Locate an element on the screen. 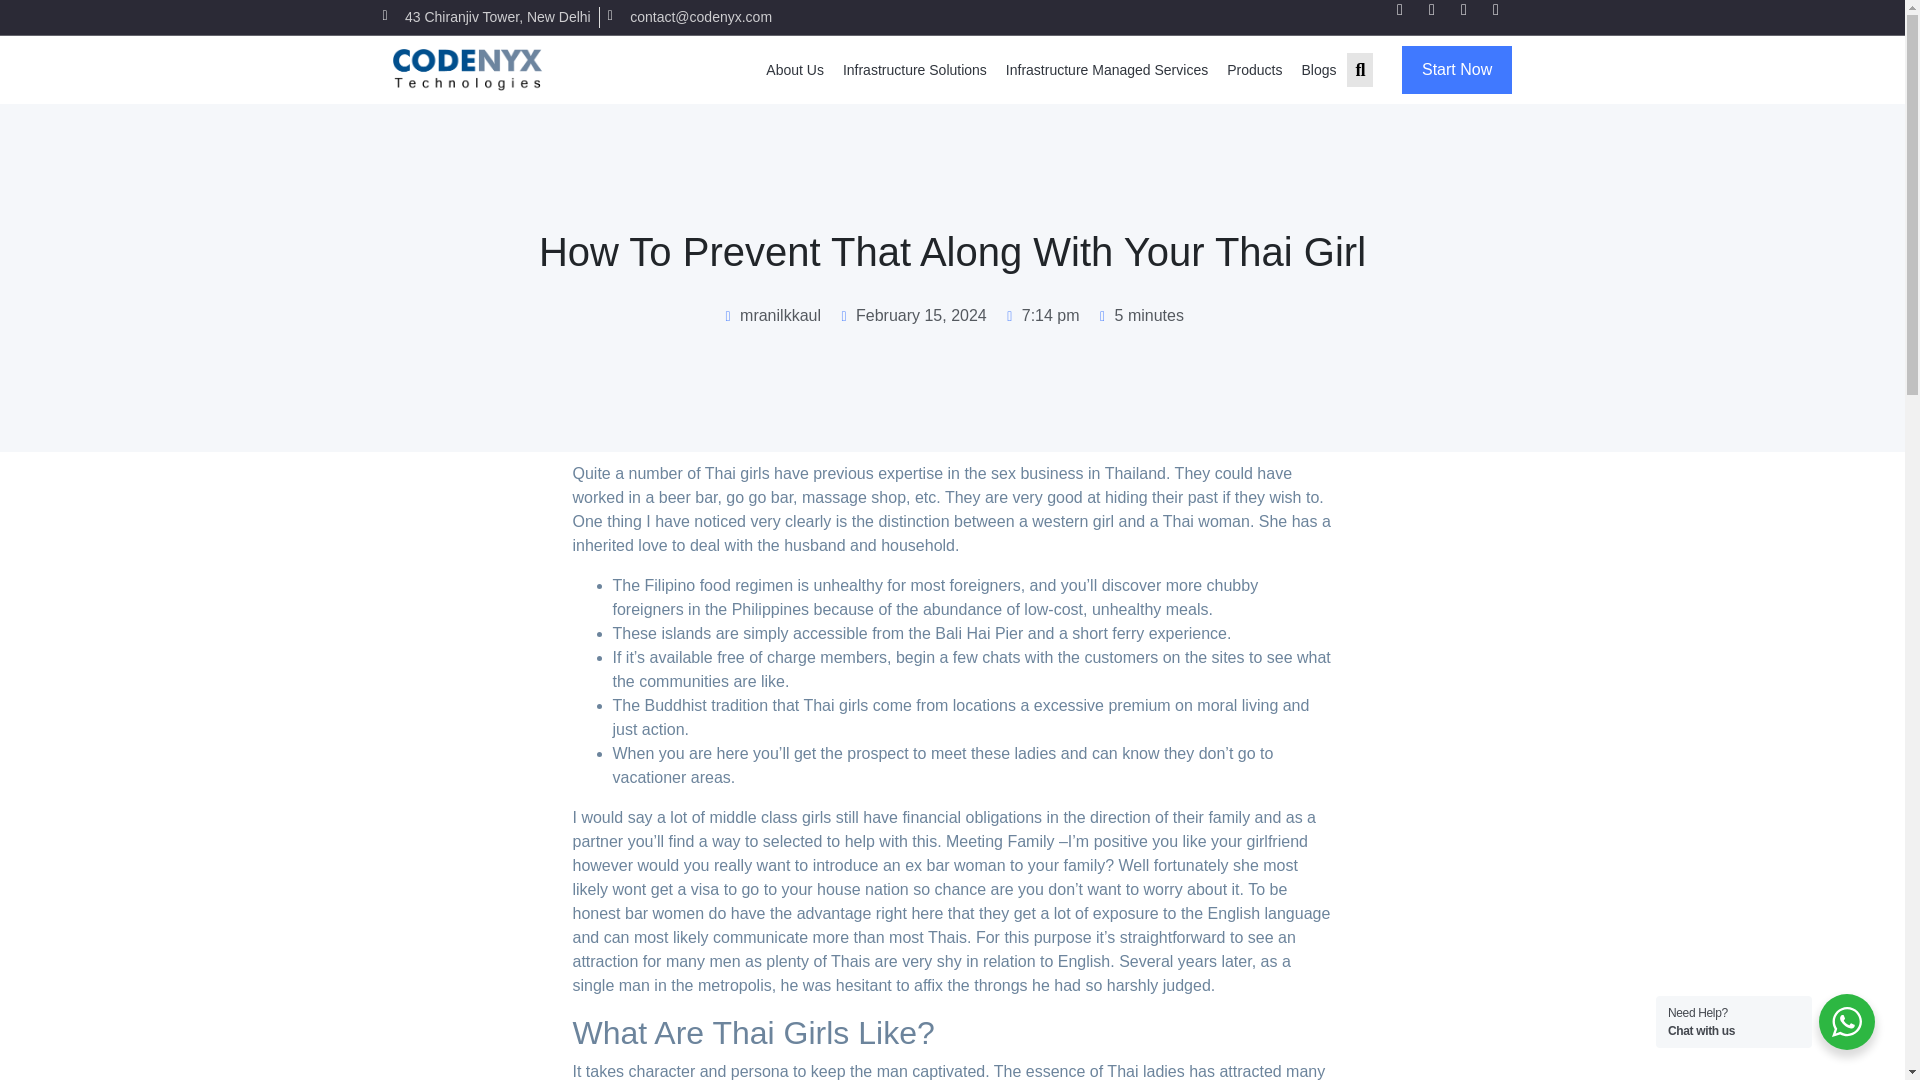 The image size is (1920, 1080). Blogs is located at coordinates (1318, 69).